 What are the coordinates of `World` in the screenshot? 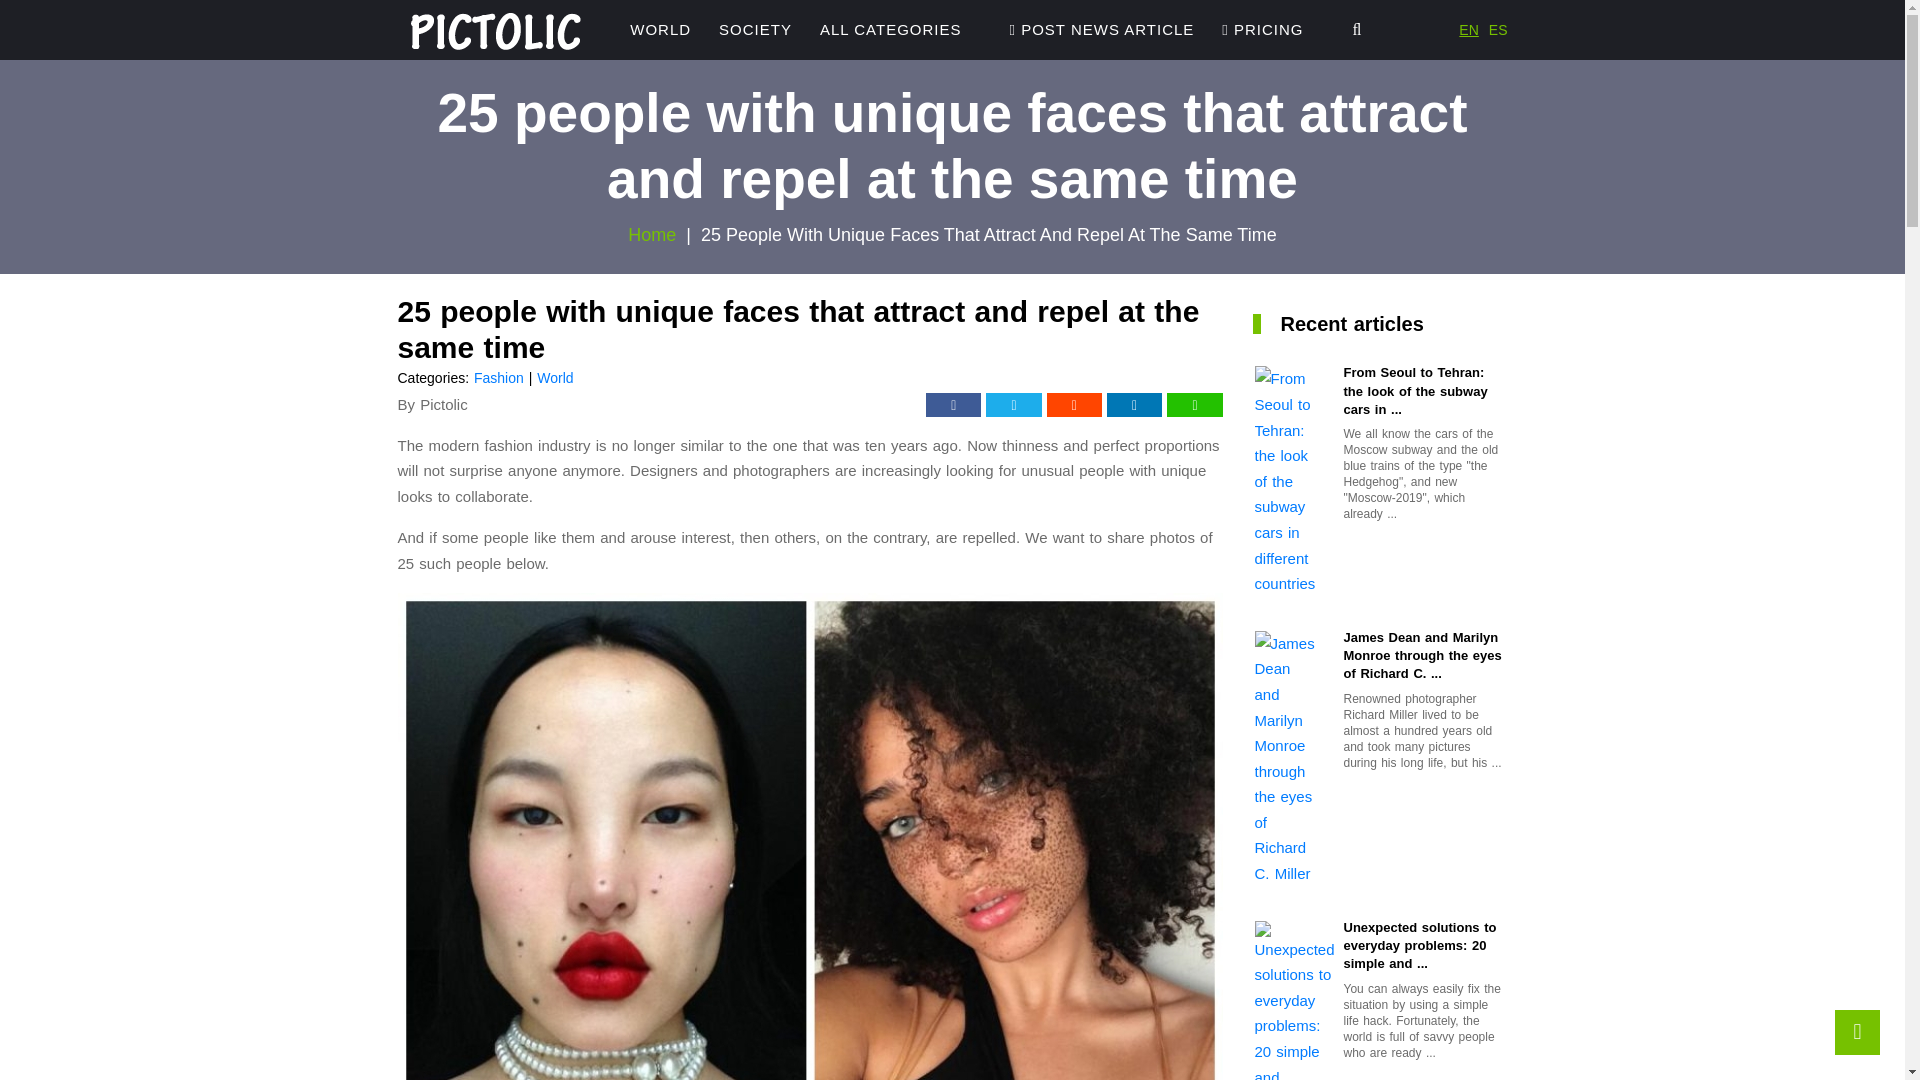 It's located at (554, 378).